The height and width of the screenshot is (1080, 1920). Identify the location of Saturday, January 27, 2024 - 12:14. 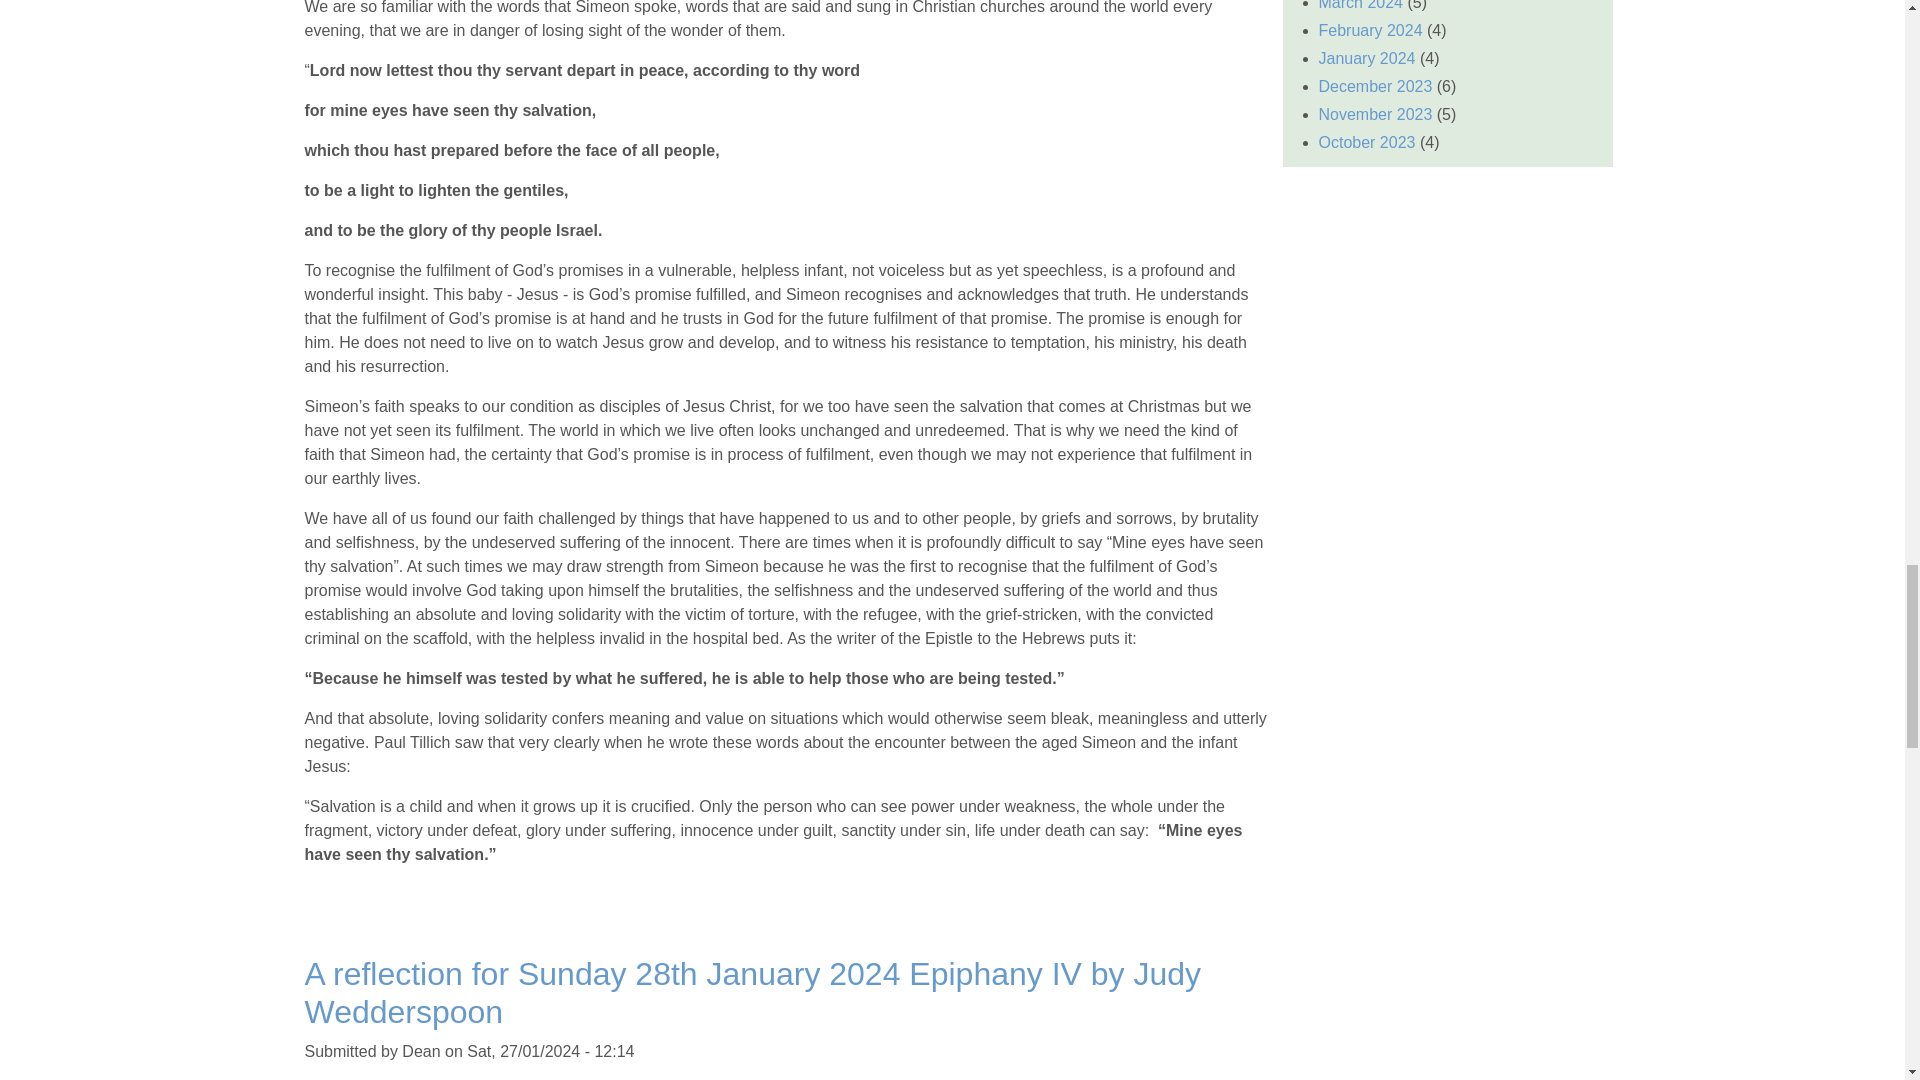
(550, 1051).